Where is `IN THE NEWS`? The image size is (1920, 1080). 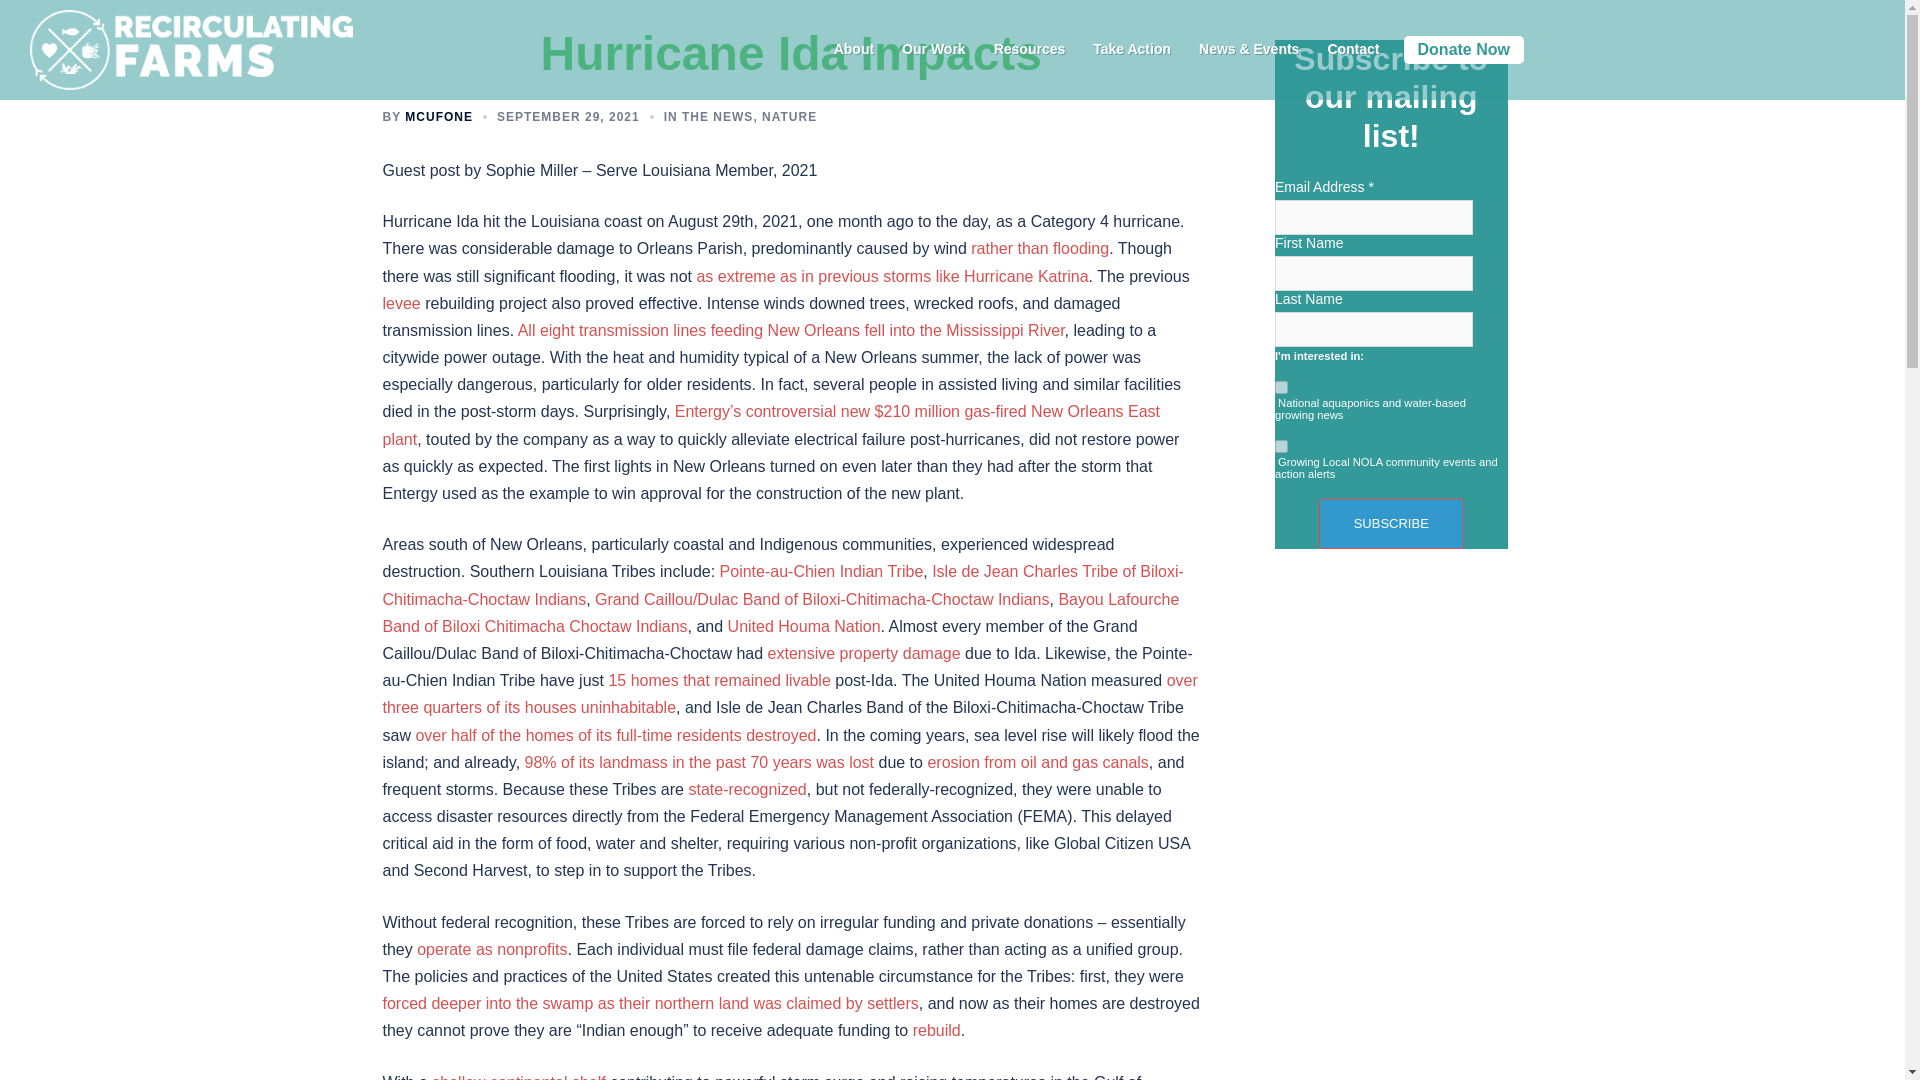 IN THE NEWS is located at coordinates (709, 117).